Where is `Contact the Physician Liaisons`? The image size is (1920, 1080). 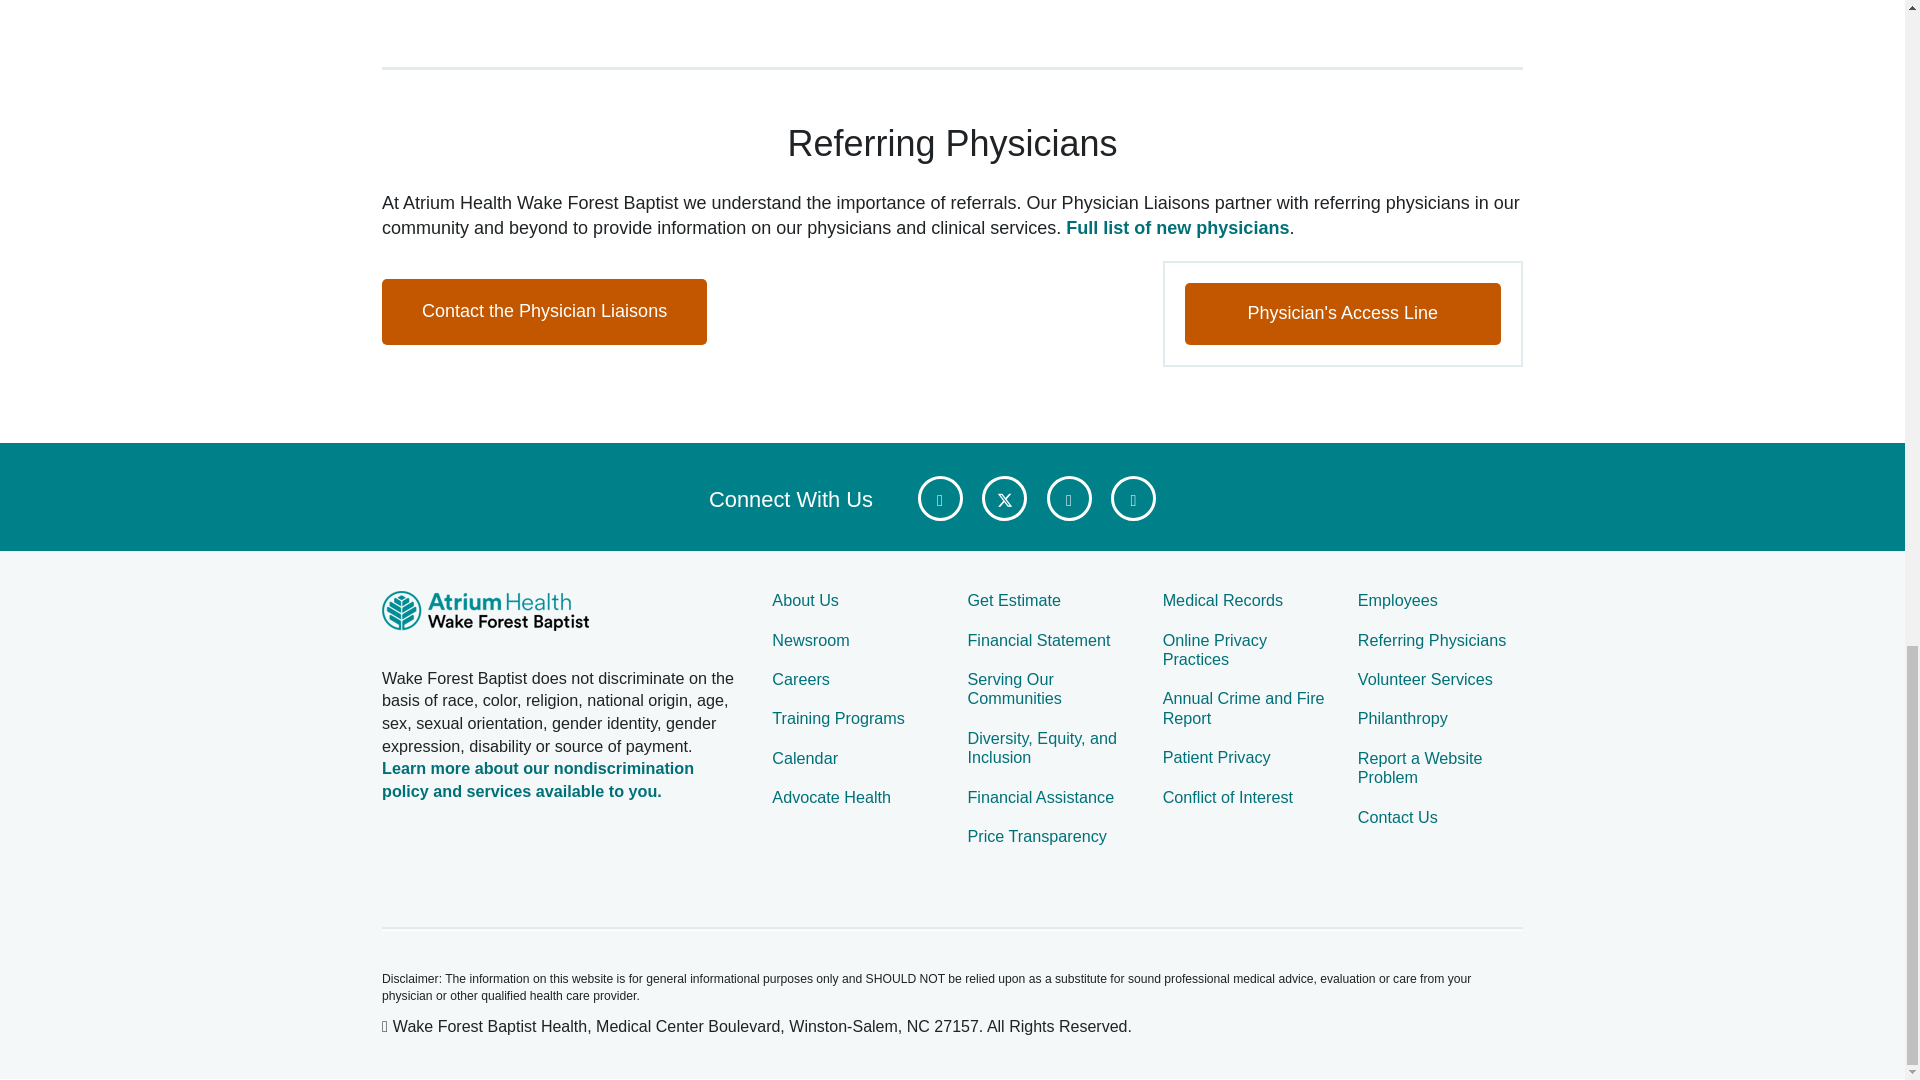 Contact the Physician Liaisons is located at coordinates (544, 311).